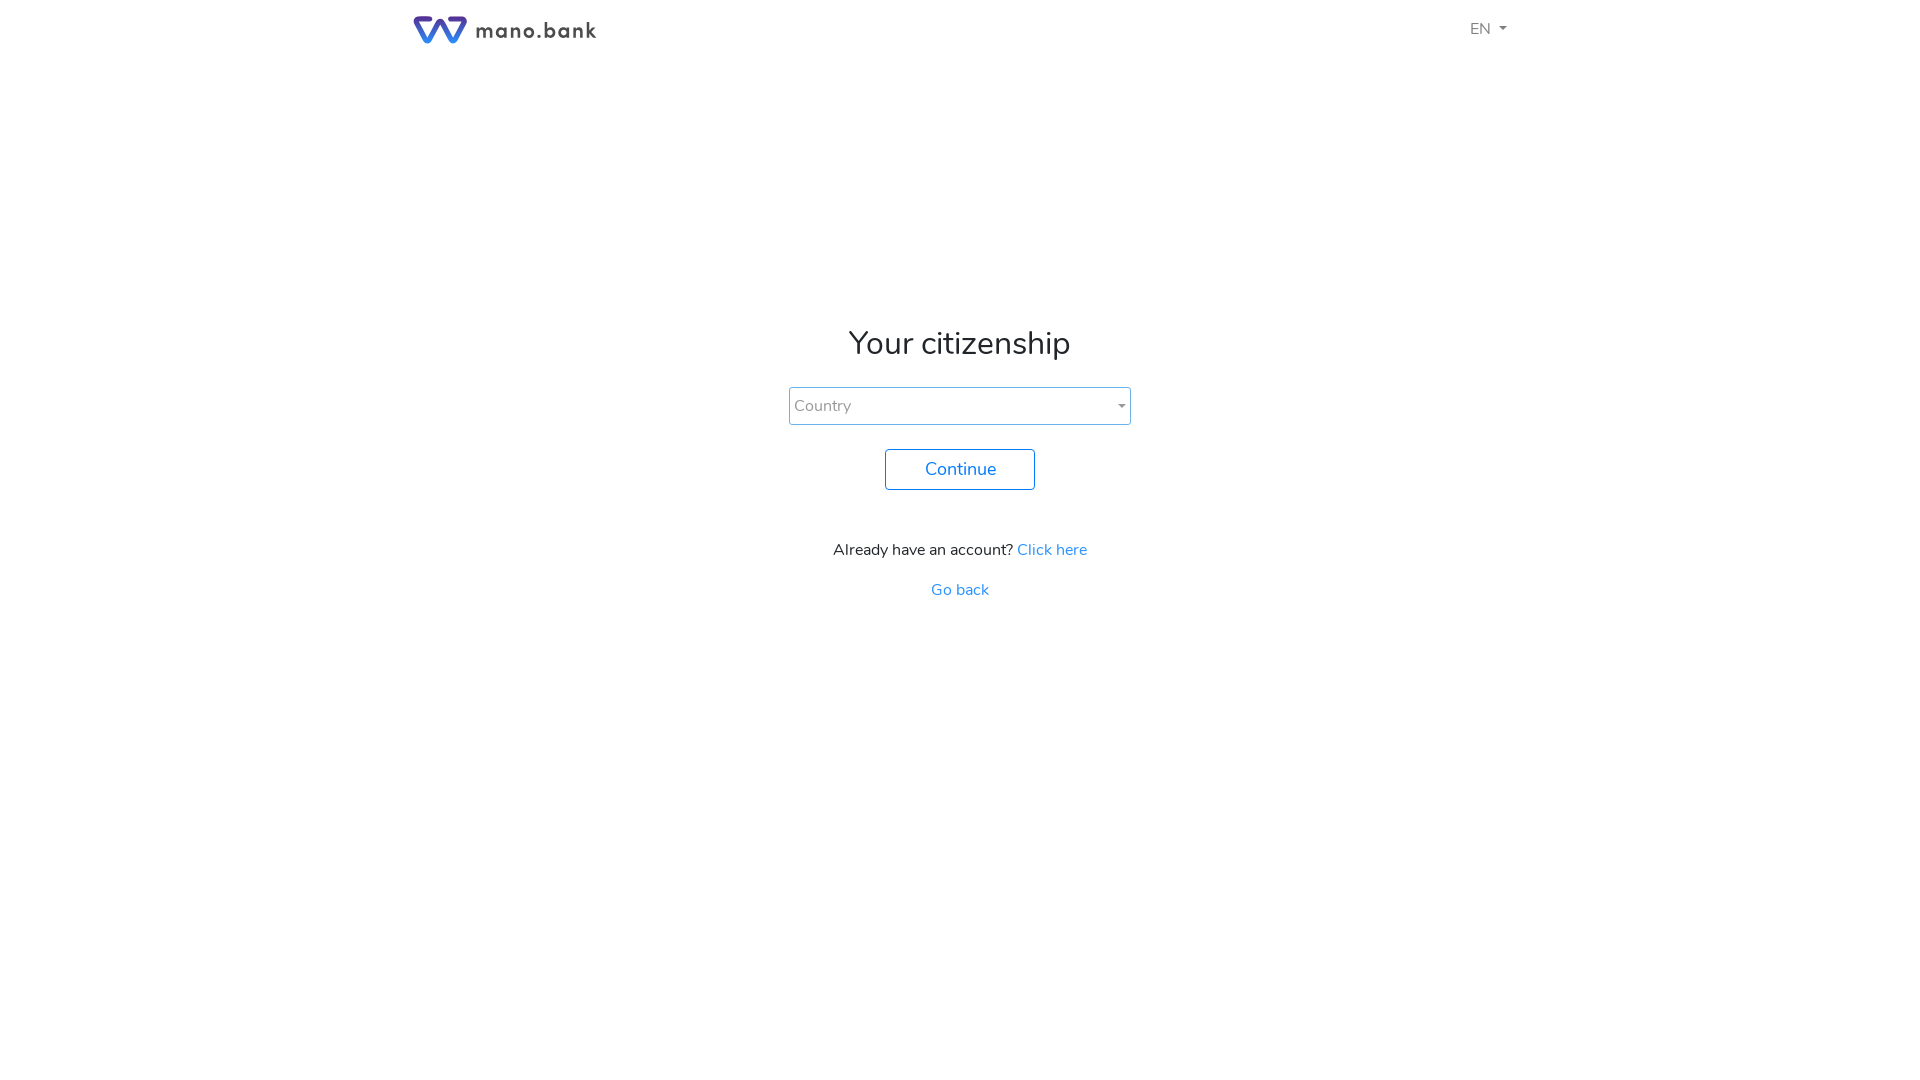 The image size is (1920, 1080). I want to click on Go back, so click(960, 590).